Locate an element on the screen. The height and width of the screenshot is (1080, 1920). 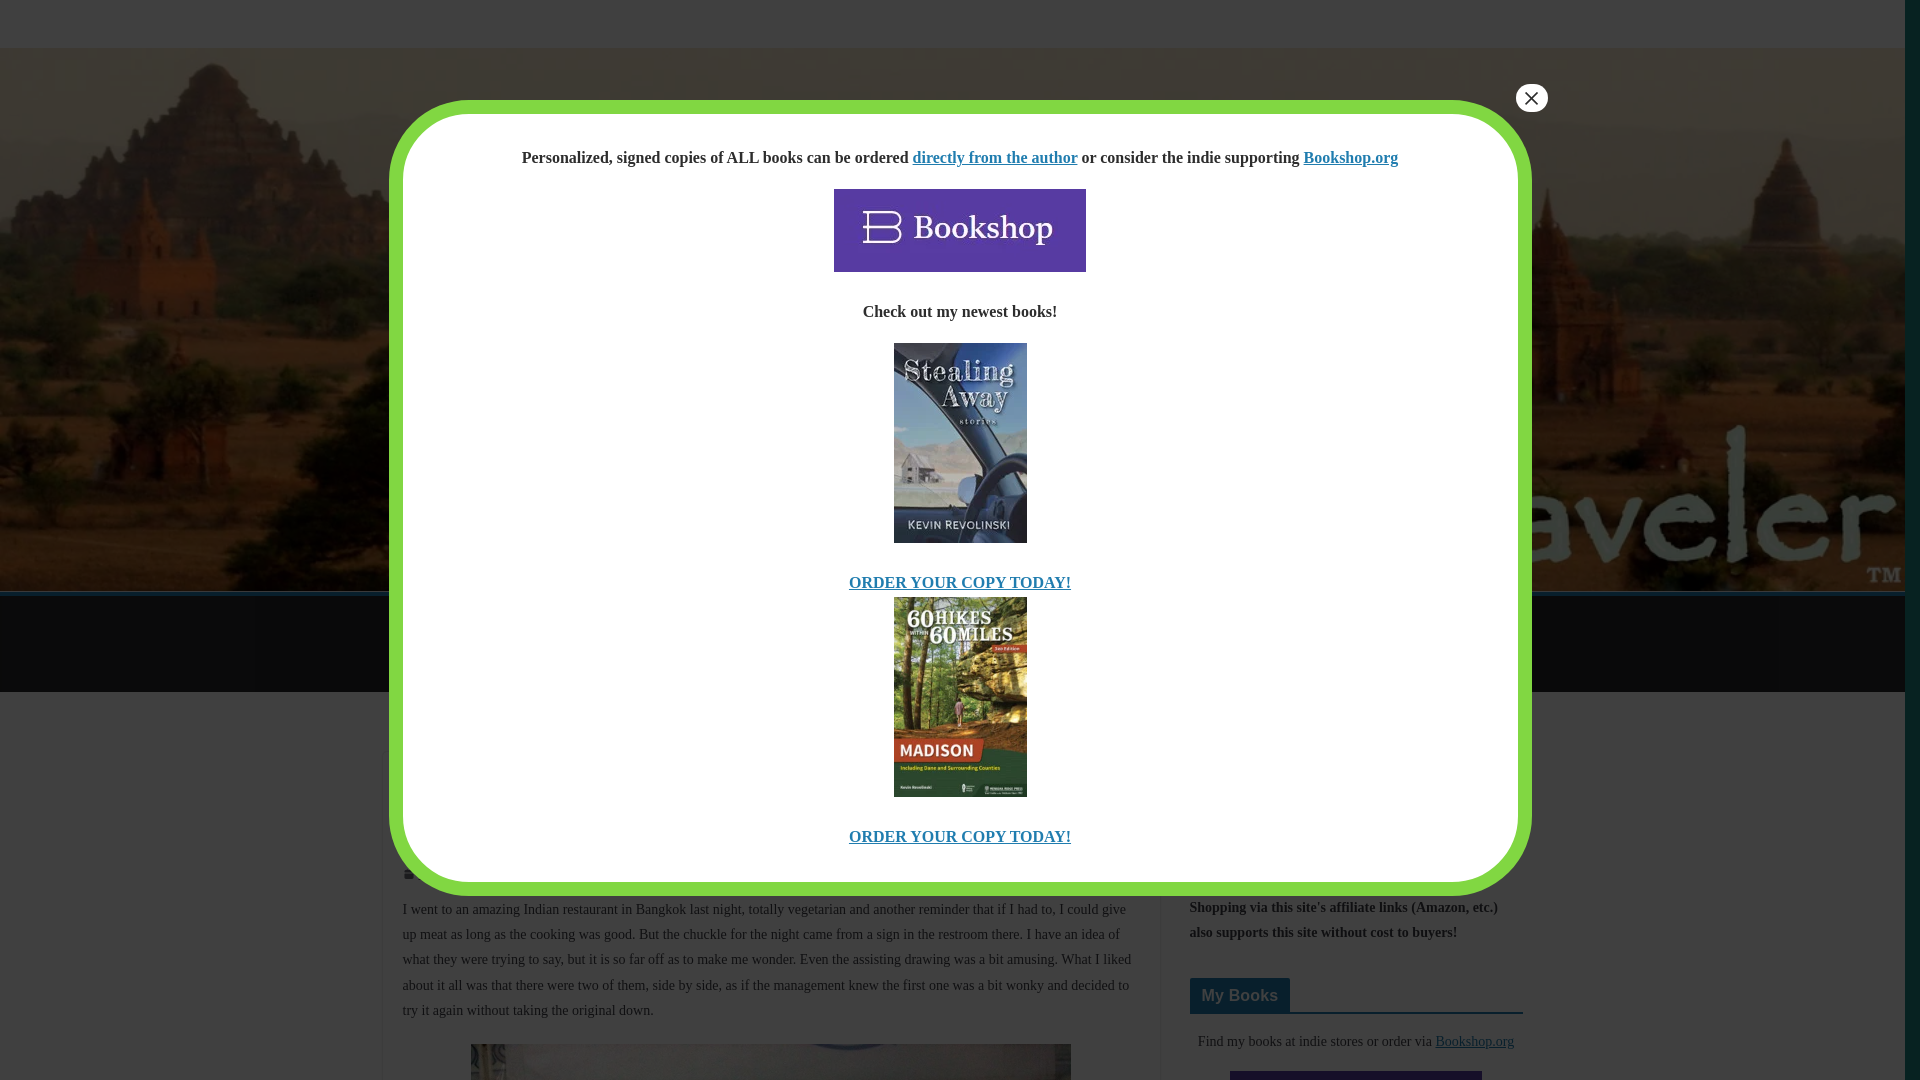
ASIA TRAVEL is located at coordinates (441, 785).